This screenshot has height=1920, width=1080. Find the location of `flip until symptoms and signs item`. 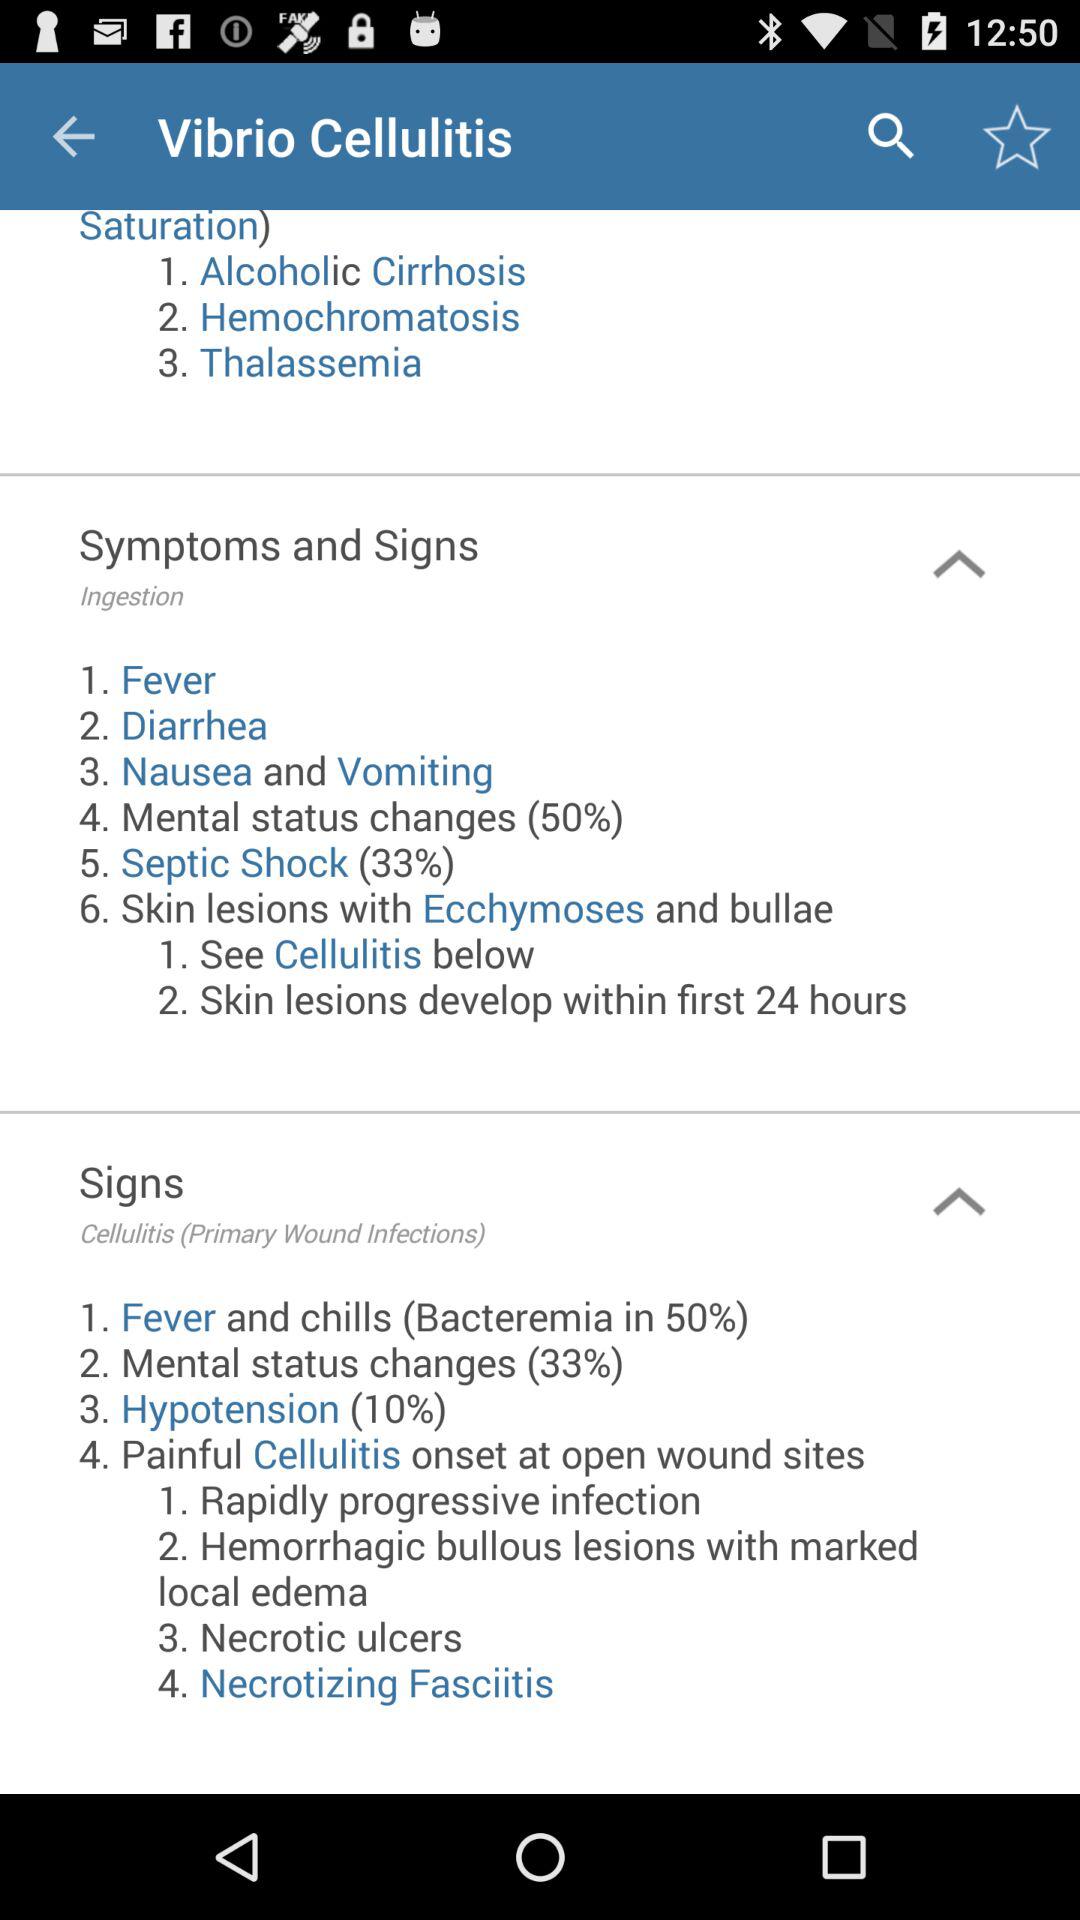

flip until symptoms and signs item is located at coordinates (458, 564).